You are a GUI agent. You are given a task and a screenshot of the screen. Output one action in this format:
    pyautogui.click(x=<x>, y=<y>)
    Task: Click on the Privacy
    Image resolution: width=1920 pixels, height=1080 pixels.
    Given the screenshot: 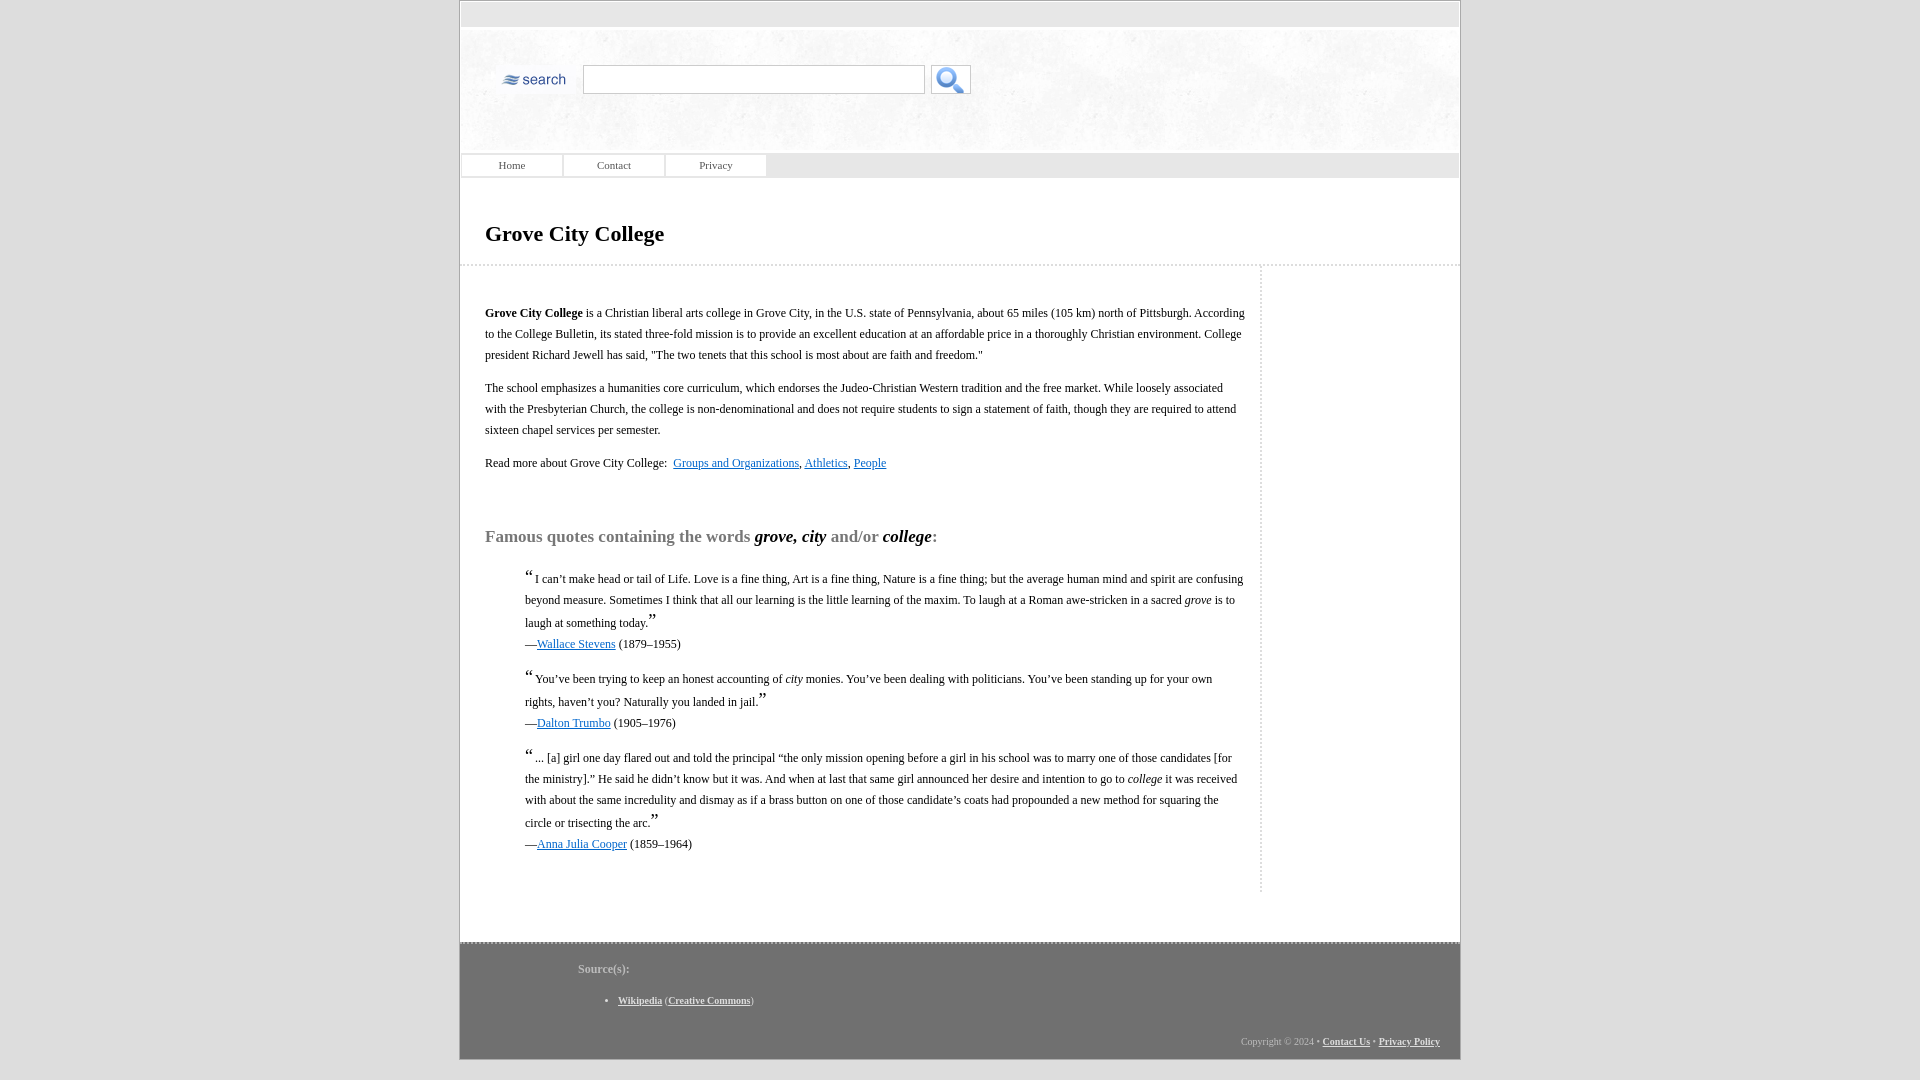 What is the action you would take?
    pyautogui.click(x=716, y=166)
    